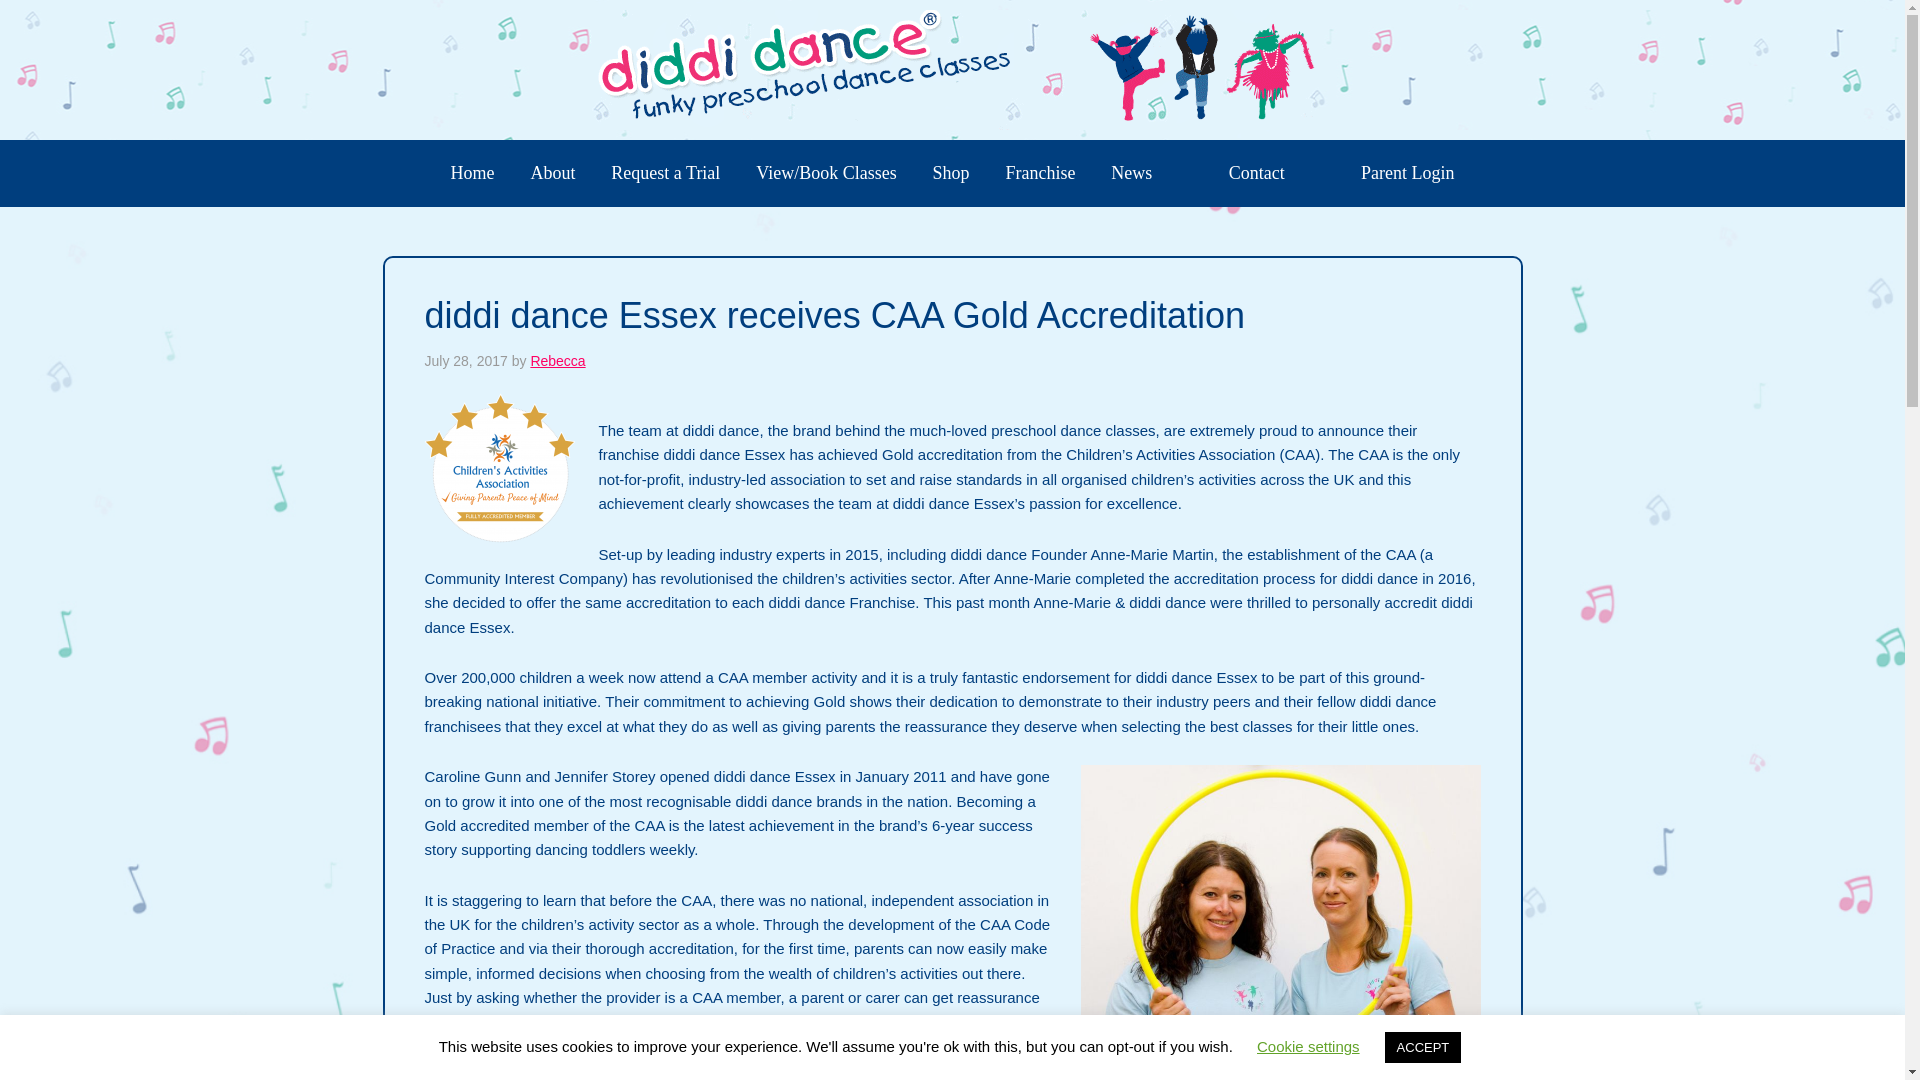 This screenshot has height=1080, width=1920. I want to click on DIDDI DANCE, so click(952, 69).